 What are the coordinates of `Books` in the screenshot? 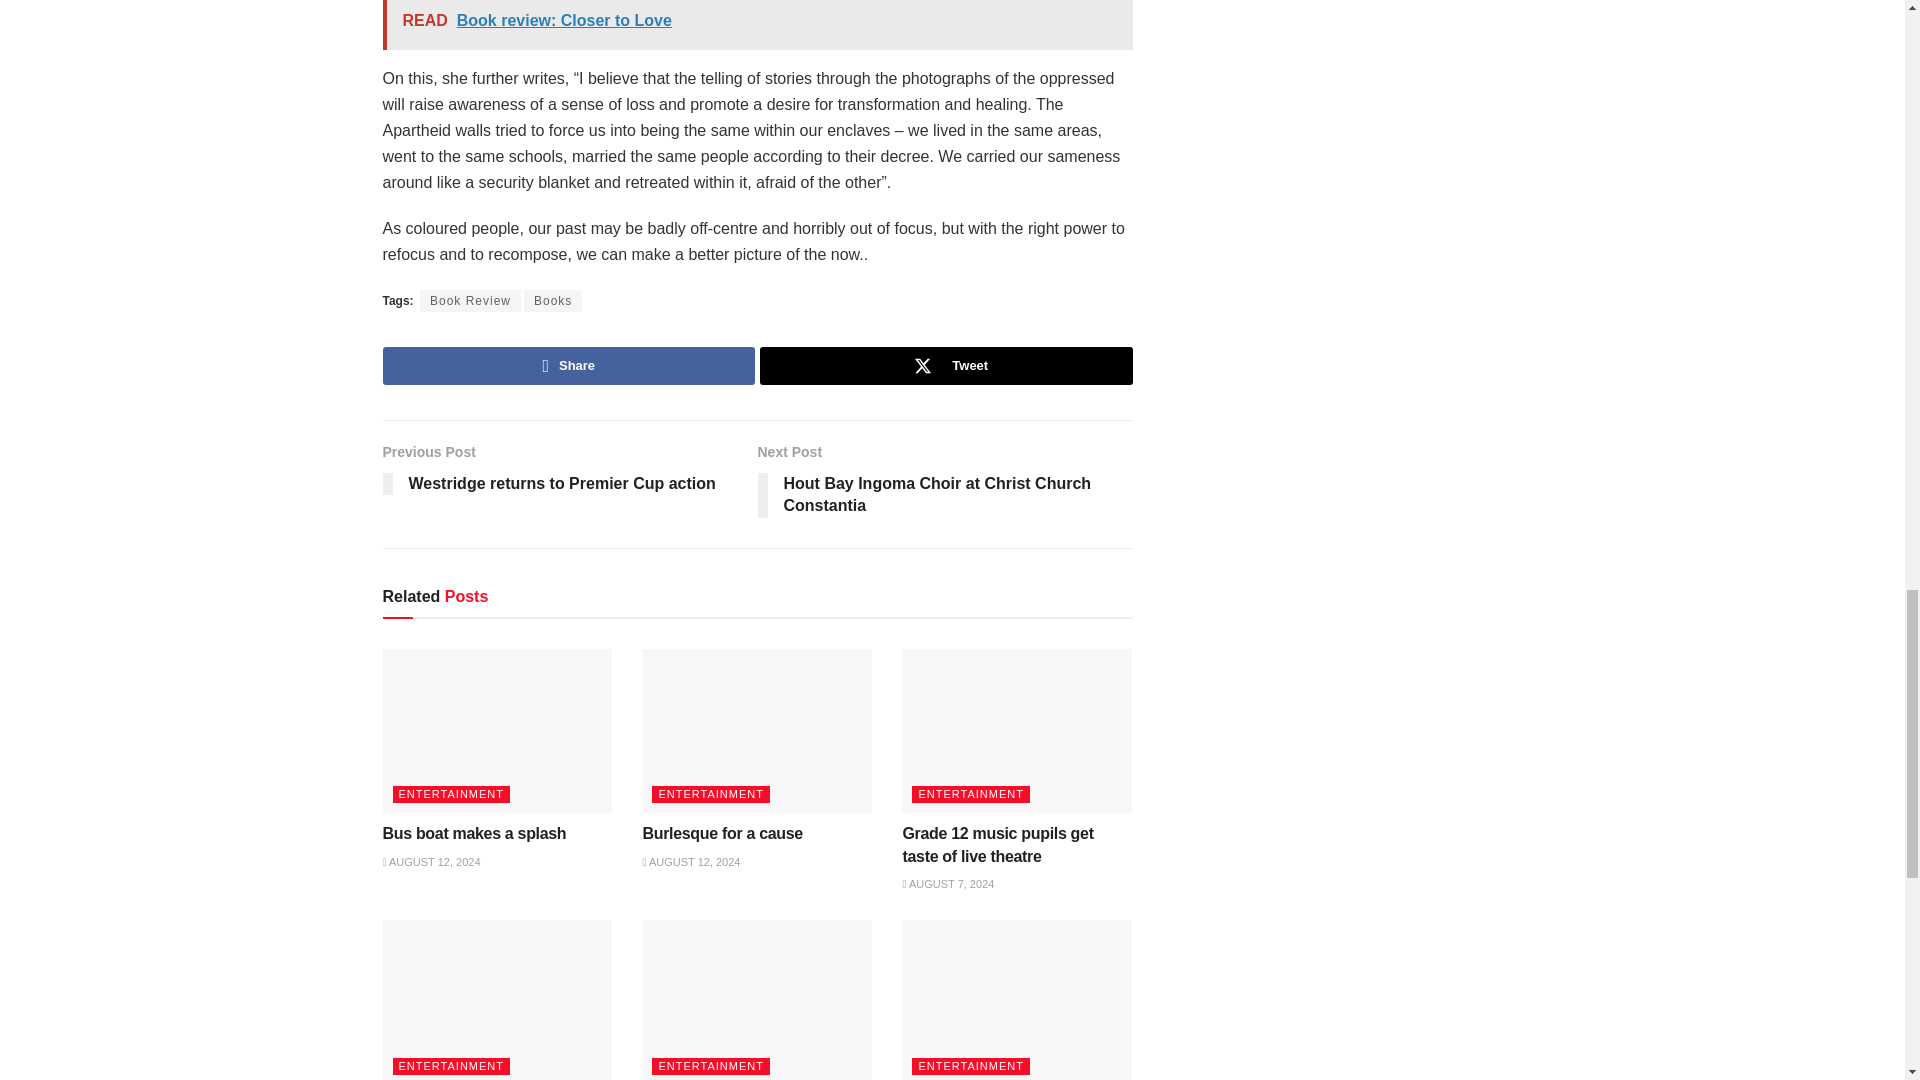 It's located at (552, 301).